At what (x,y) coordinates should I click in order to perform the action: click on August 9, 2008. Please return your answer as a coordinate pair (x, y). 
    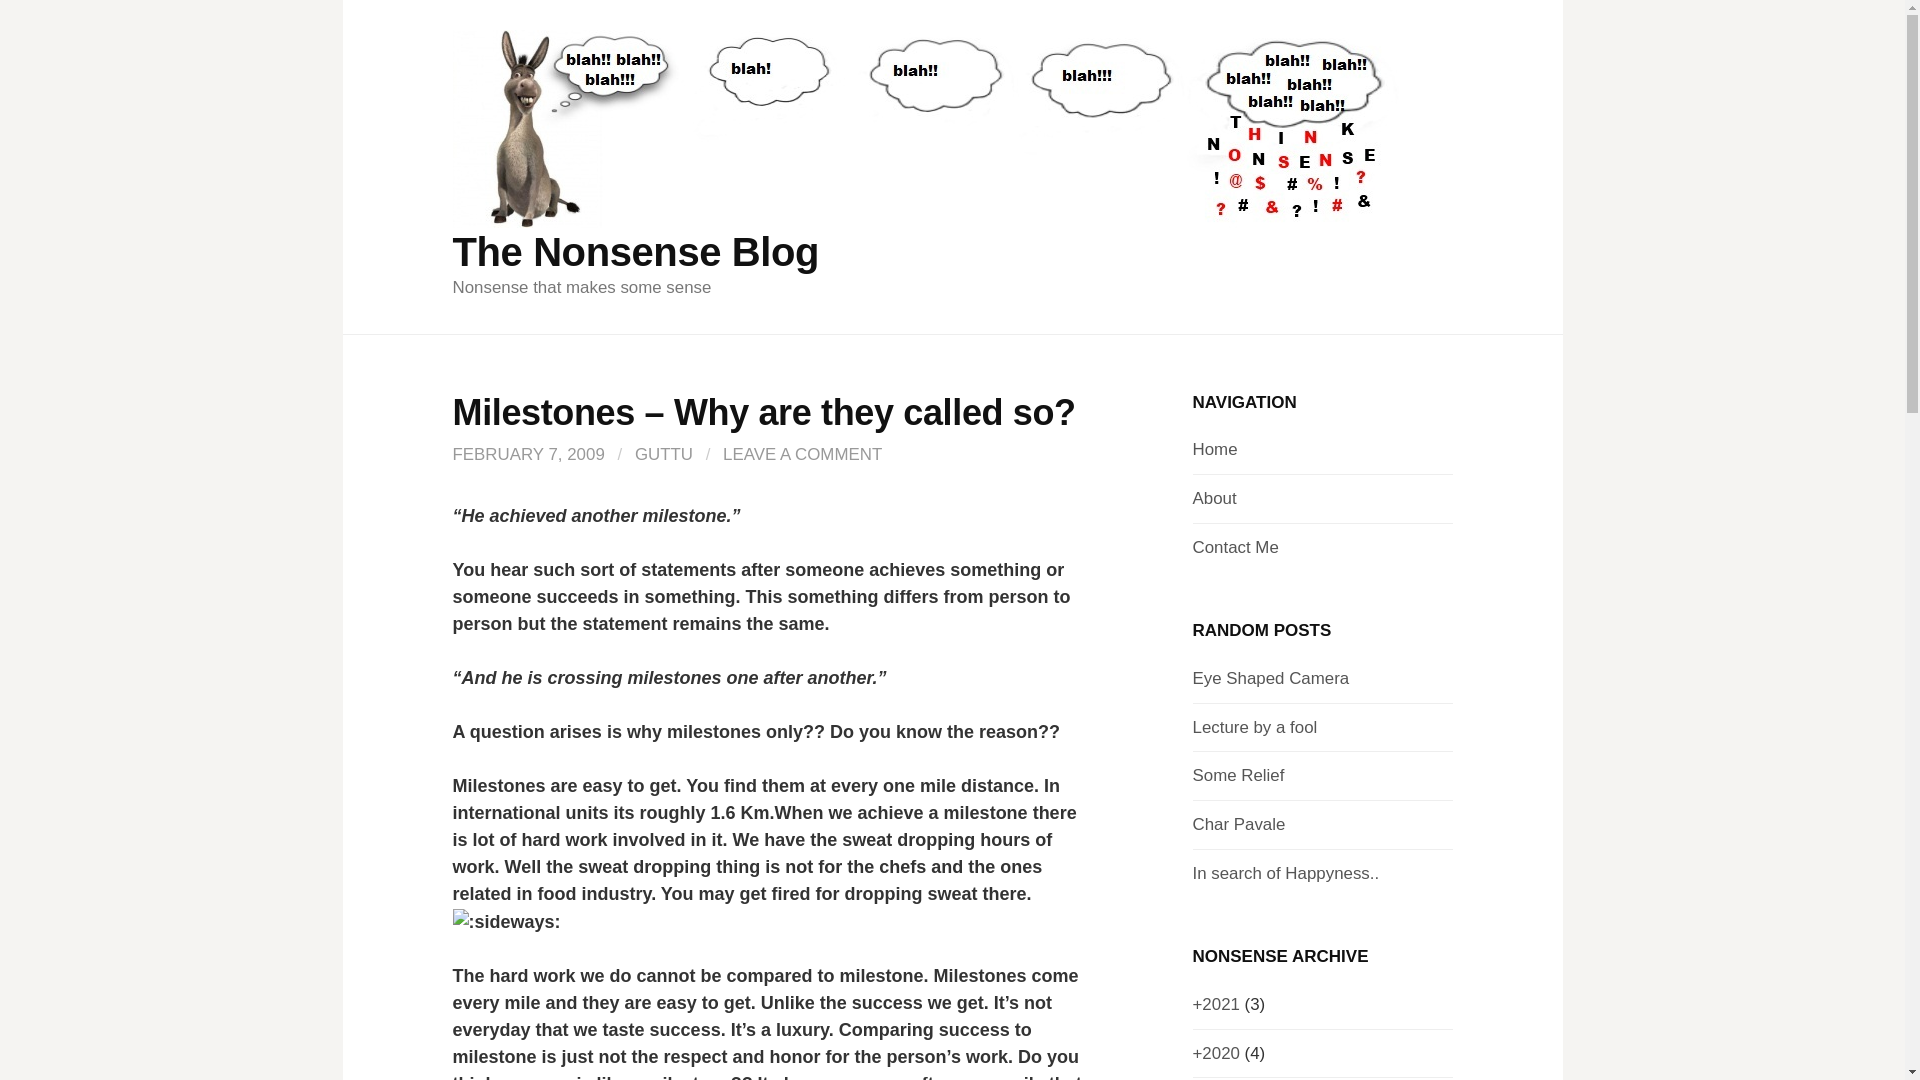
    Looking at the image, I should click on (1270, 678).